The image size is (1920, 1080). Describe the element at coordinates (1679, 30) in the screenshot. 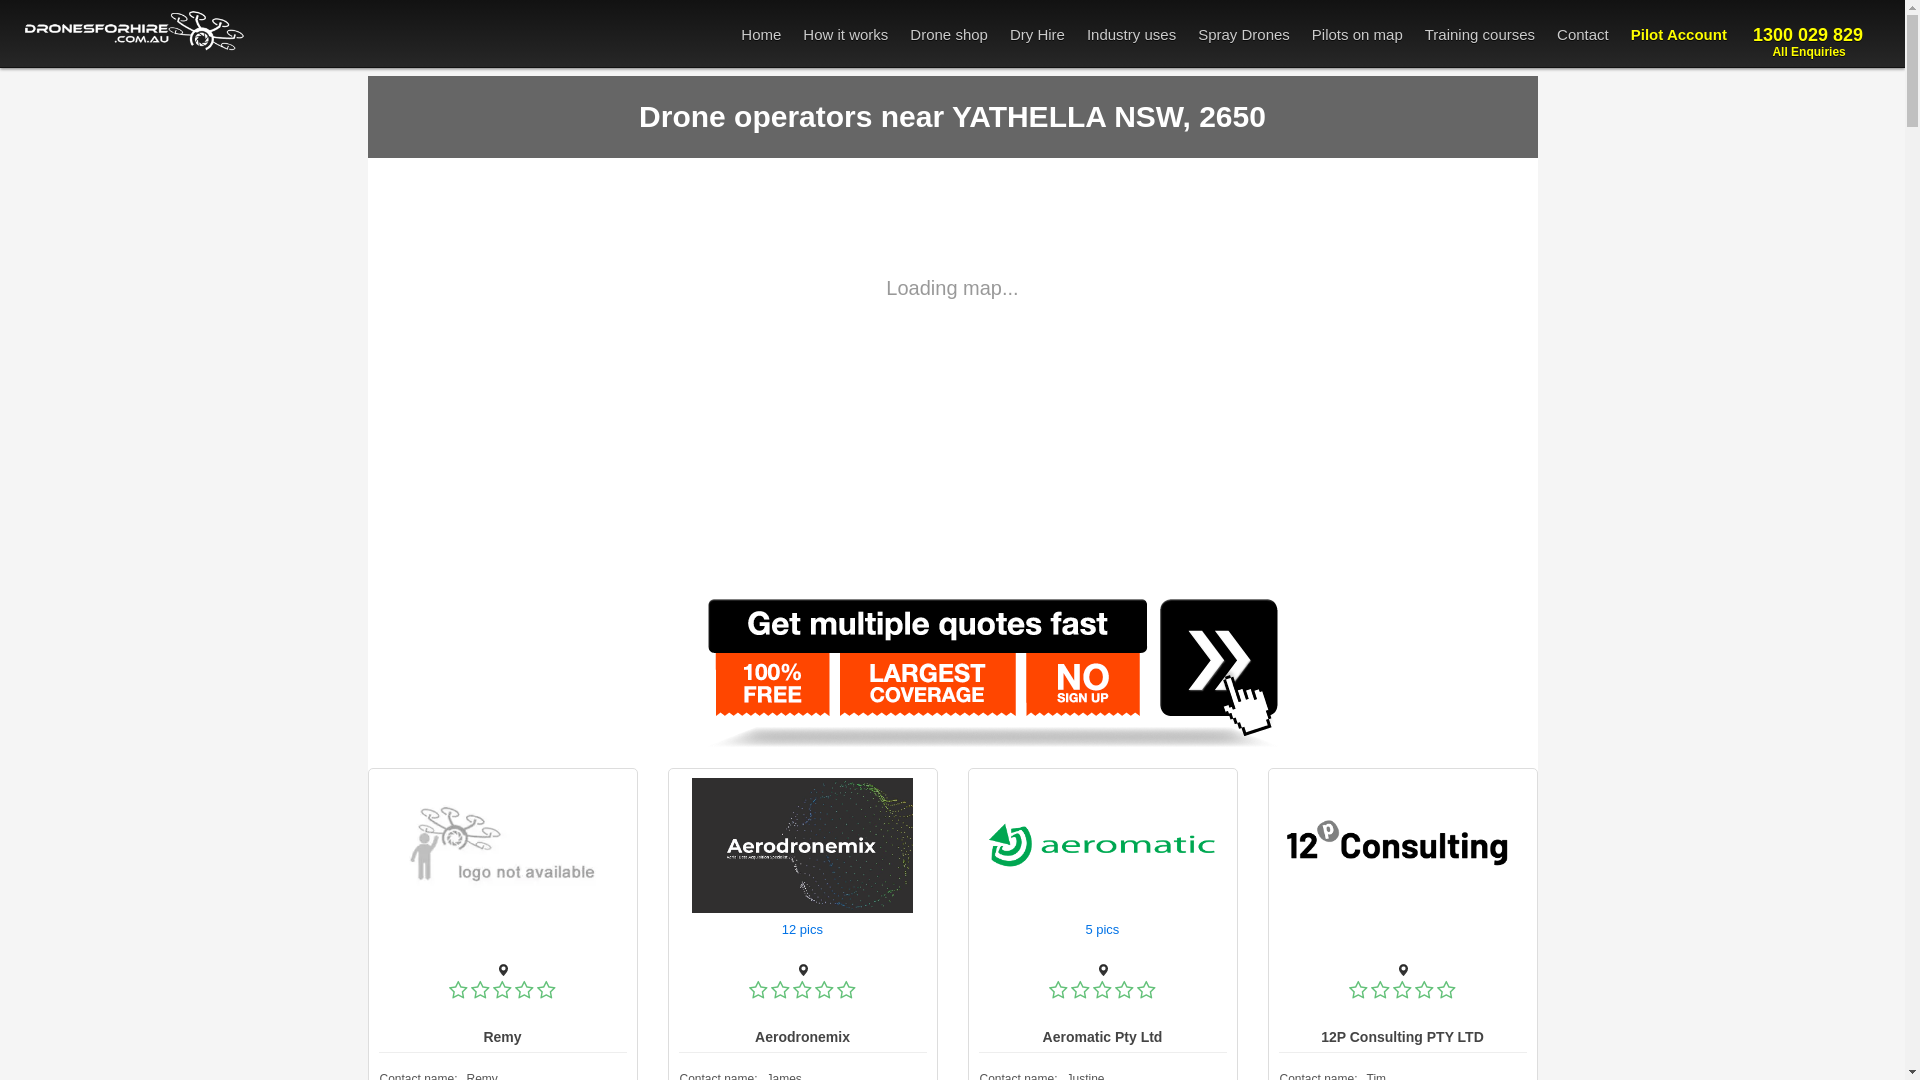

I see `Pilot Account` at that location.